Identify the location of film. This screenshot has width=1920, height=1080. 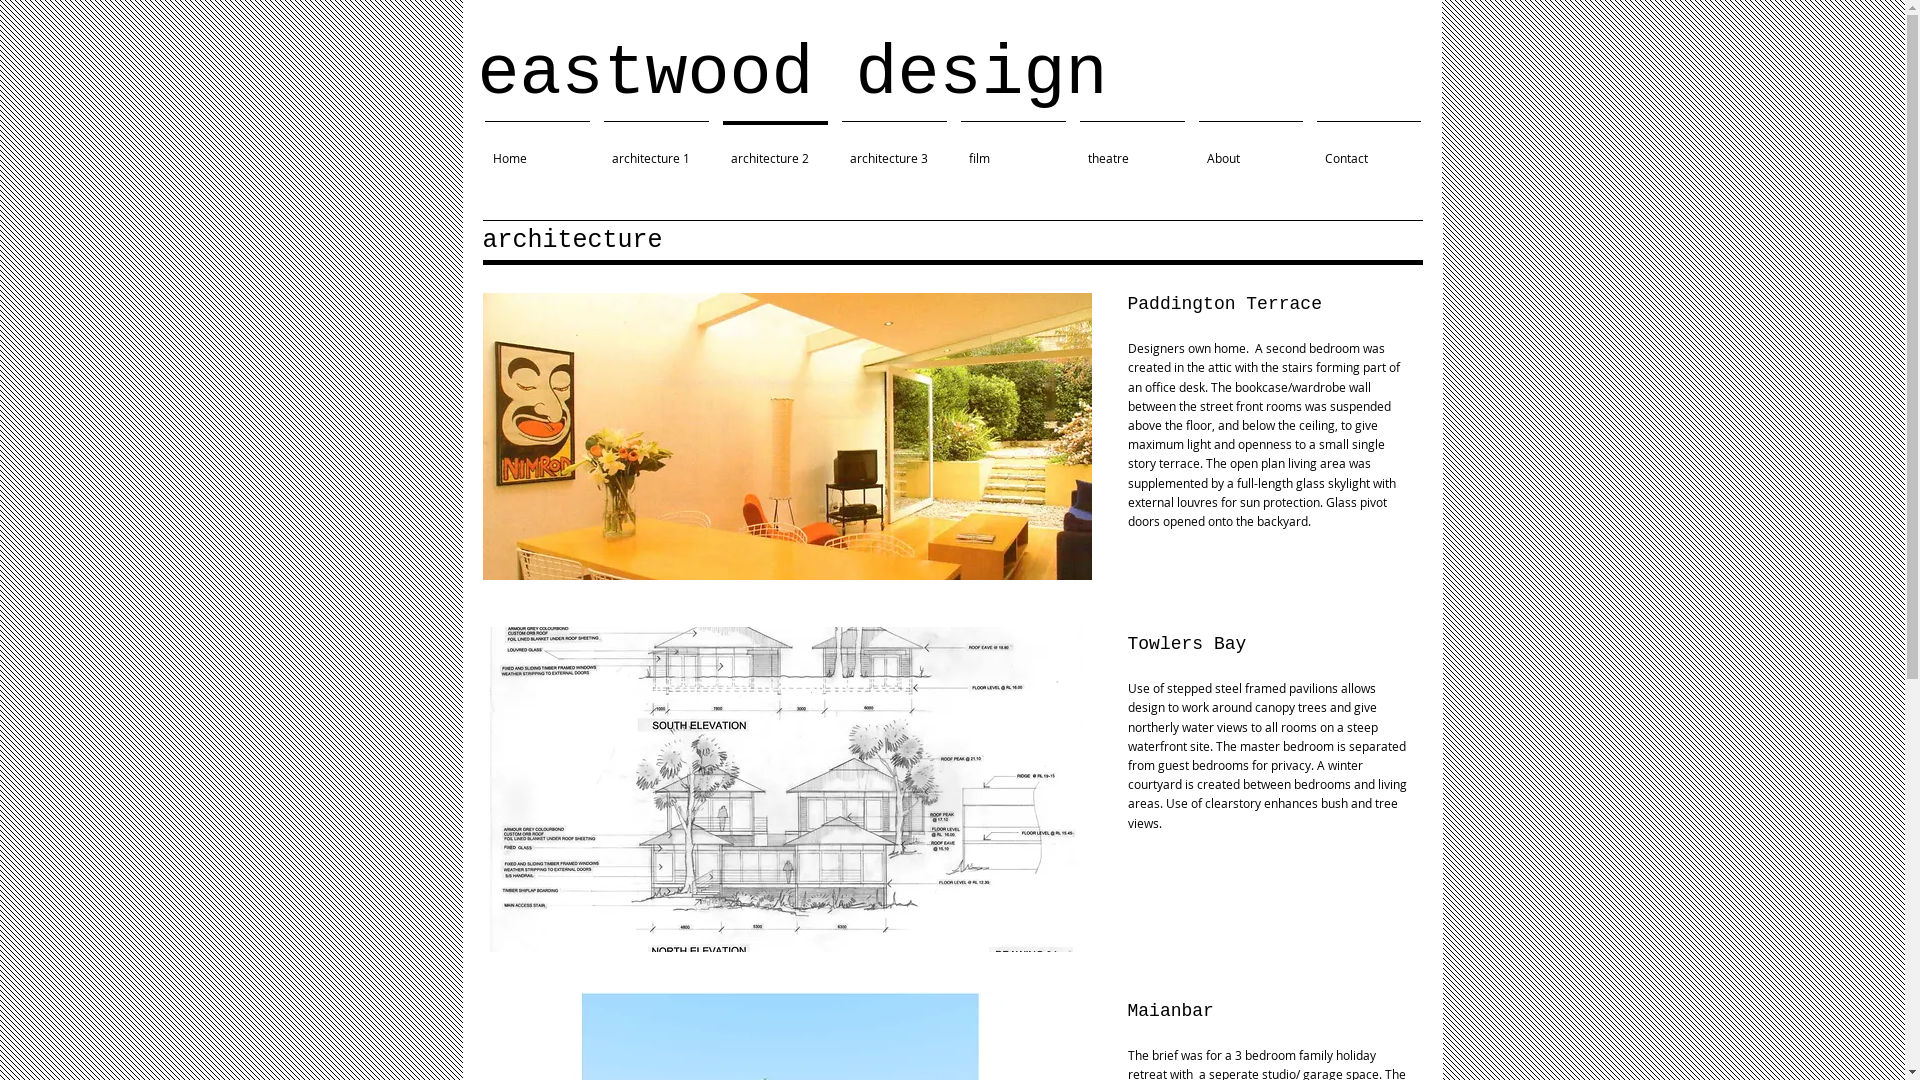
(1014, 150).